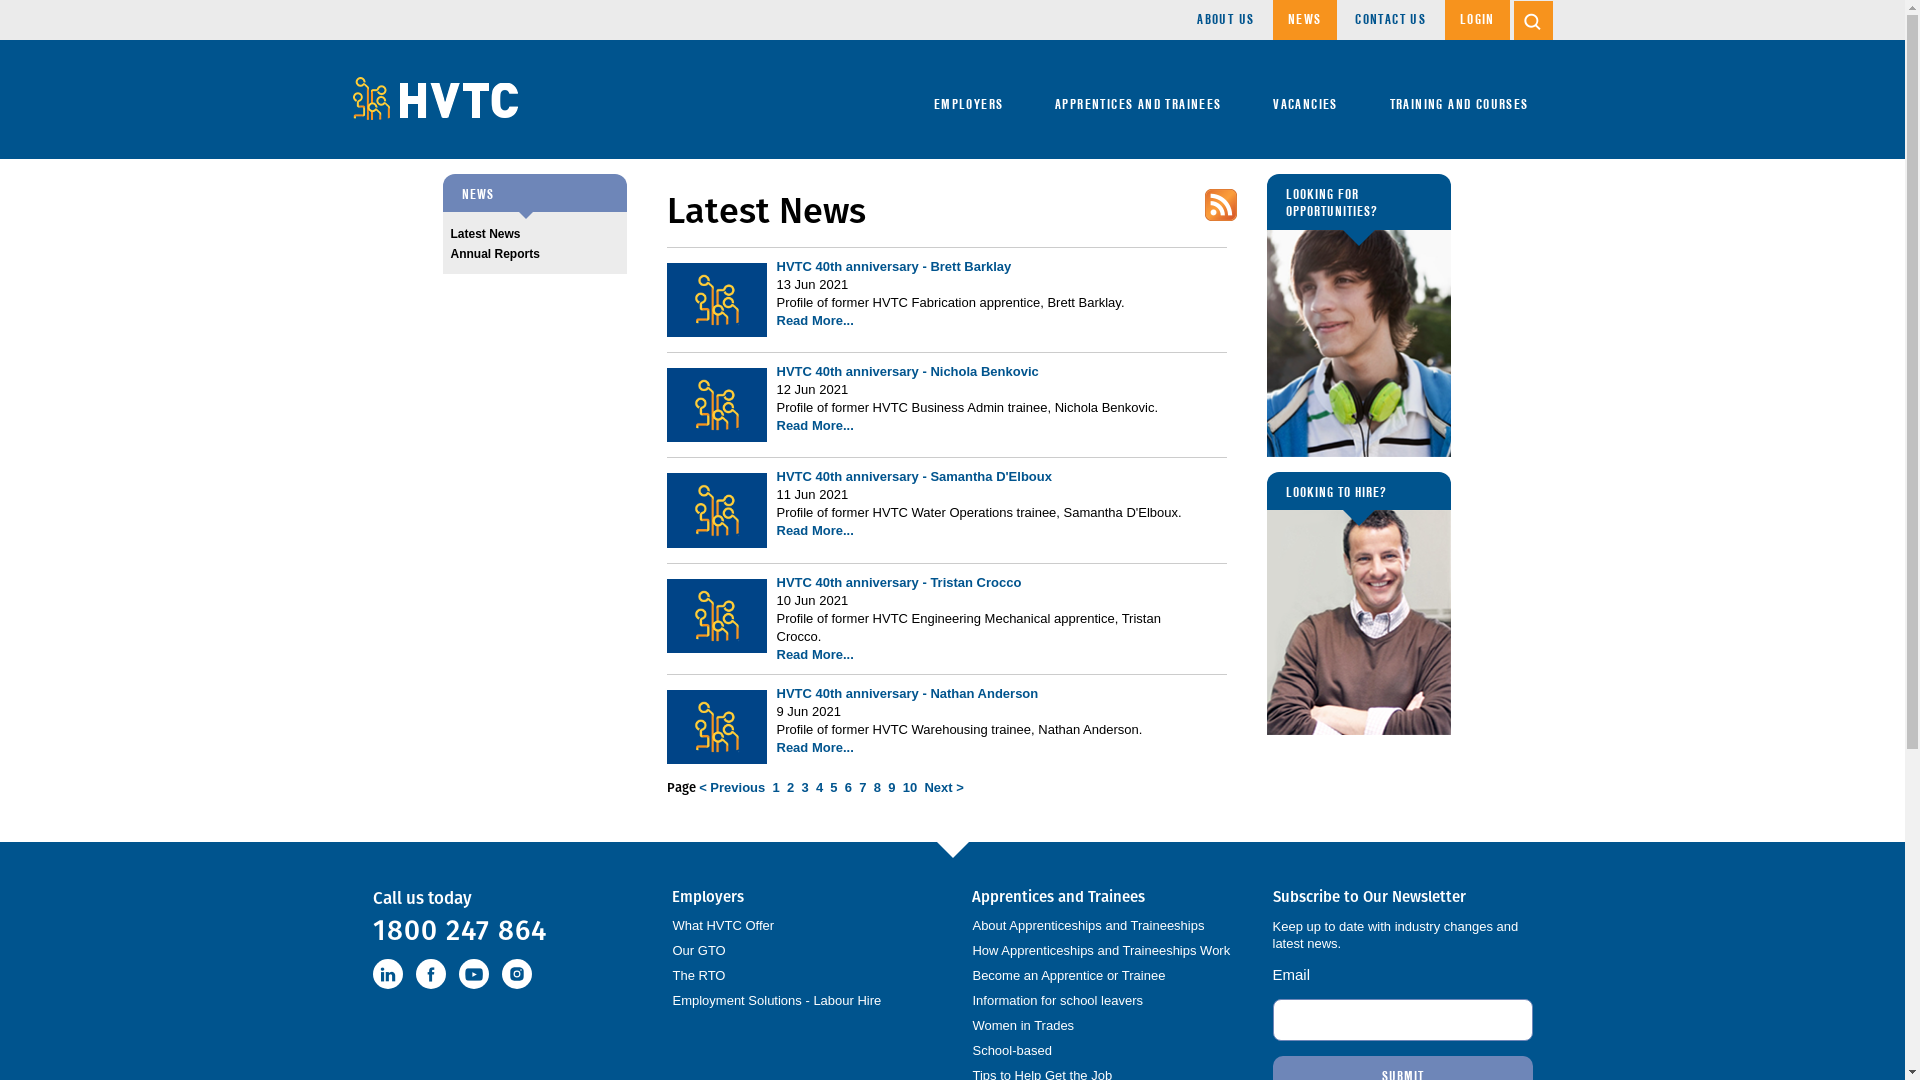  What do you see at coordinates (814, 748) in the screenshot?
I see `Read More...` at bounding box center [814, 748].